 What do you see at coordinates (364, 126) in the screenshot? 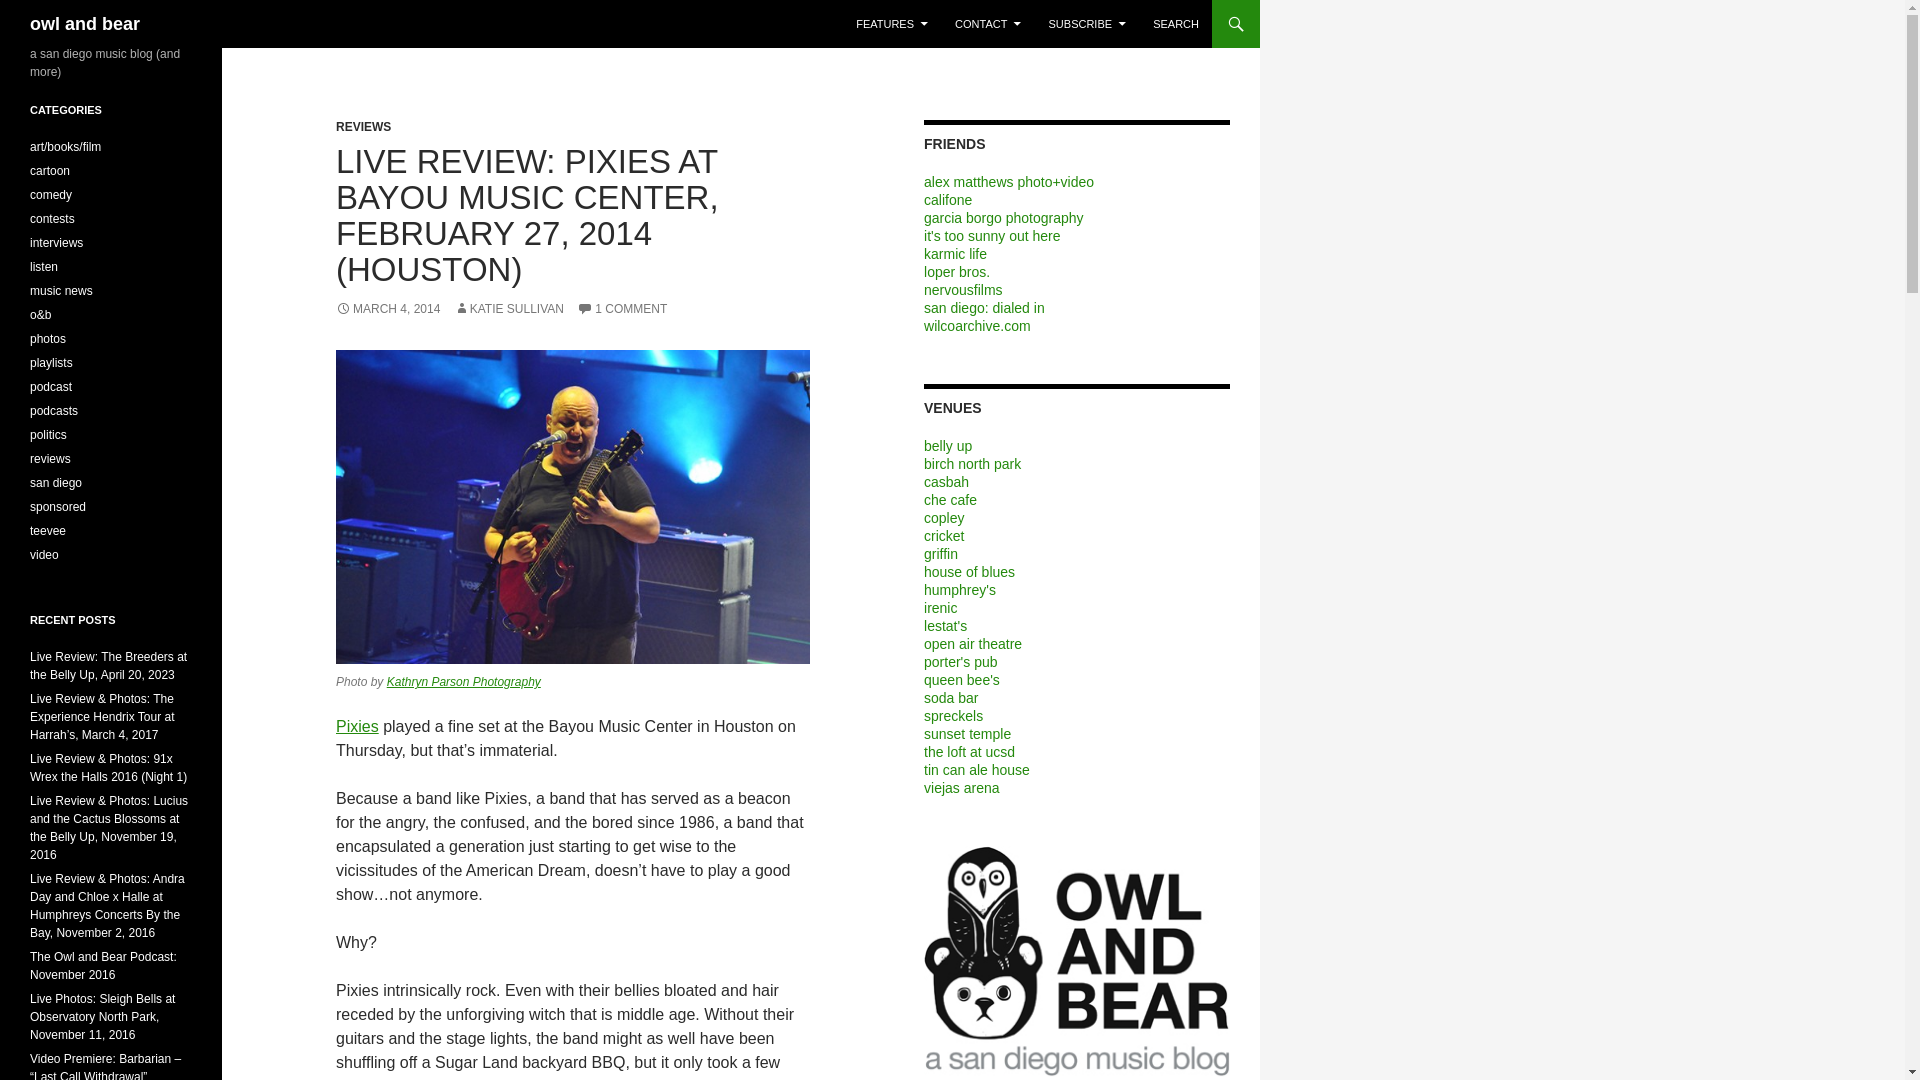
I see `REVIEWS` at bounding box center [364, 126].